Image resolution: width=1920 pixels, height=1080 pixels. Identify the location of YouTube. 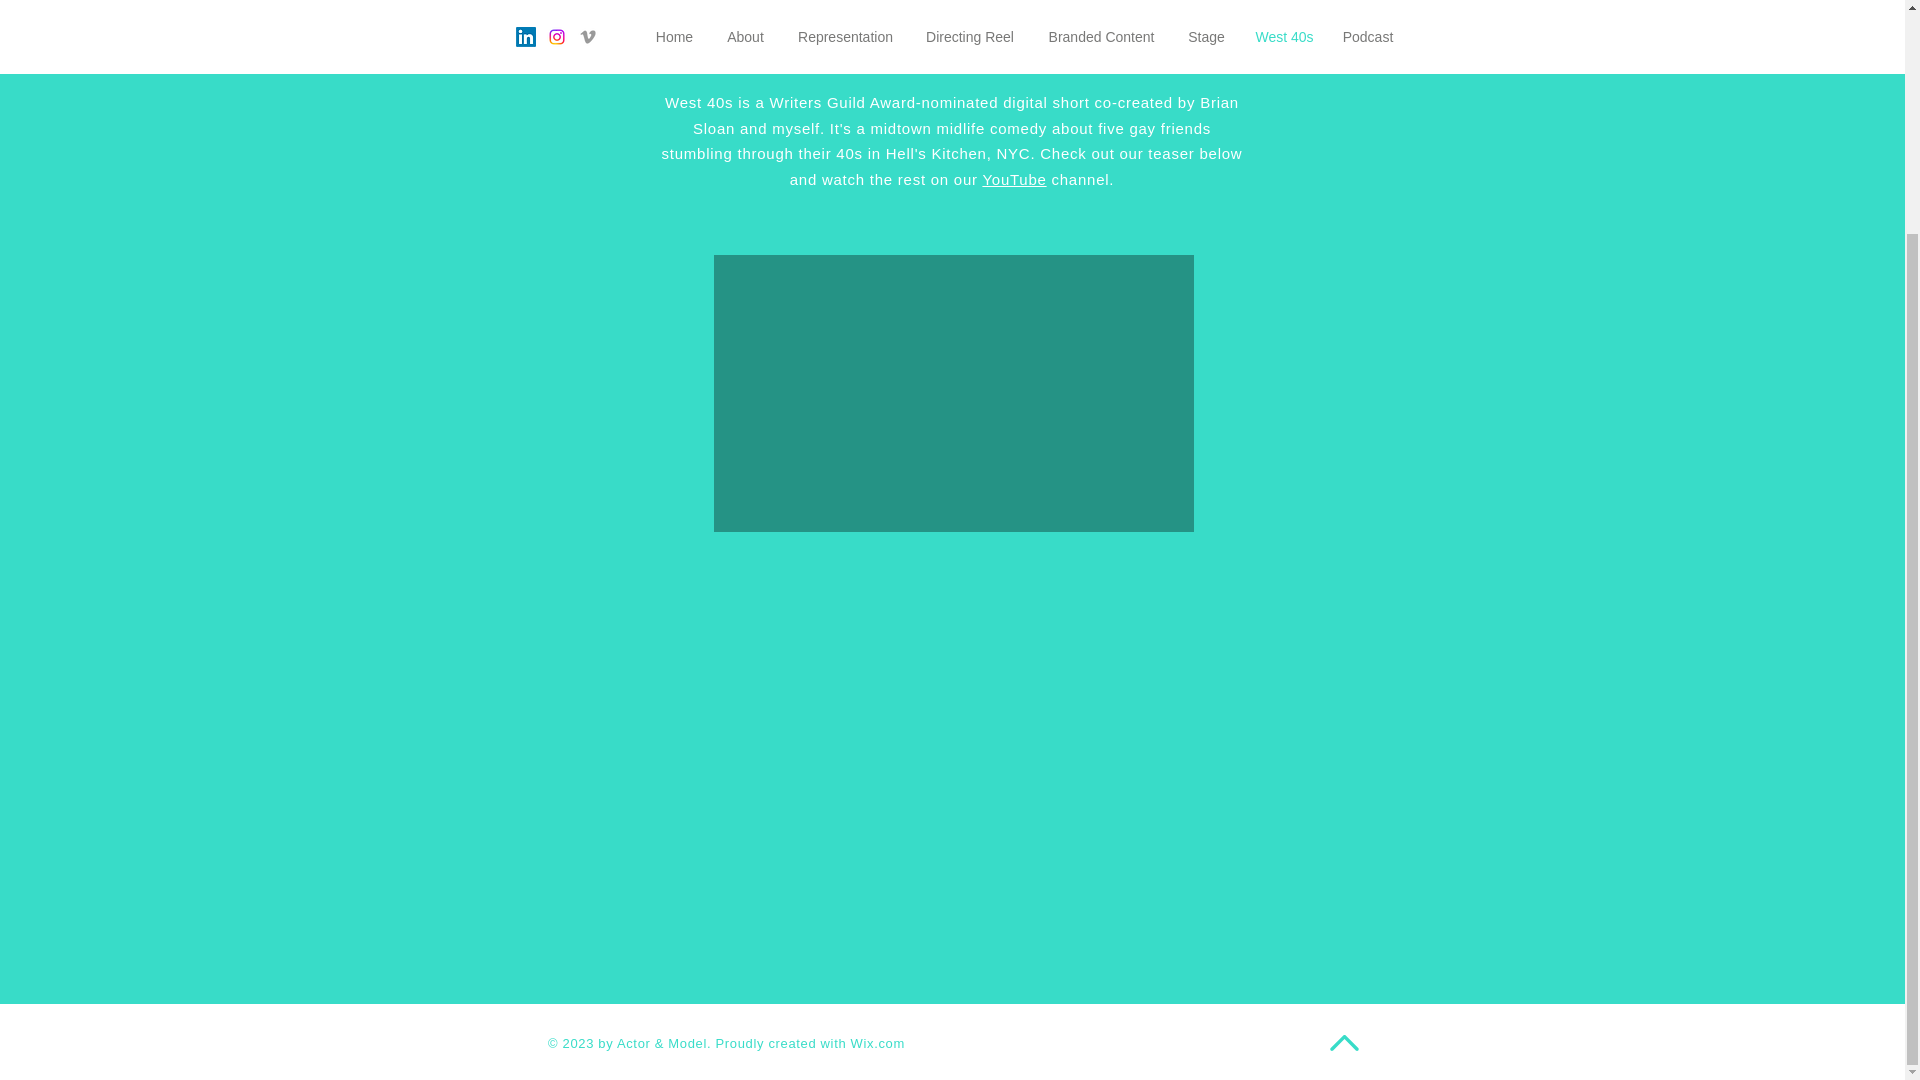
(1014, 178).